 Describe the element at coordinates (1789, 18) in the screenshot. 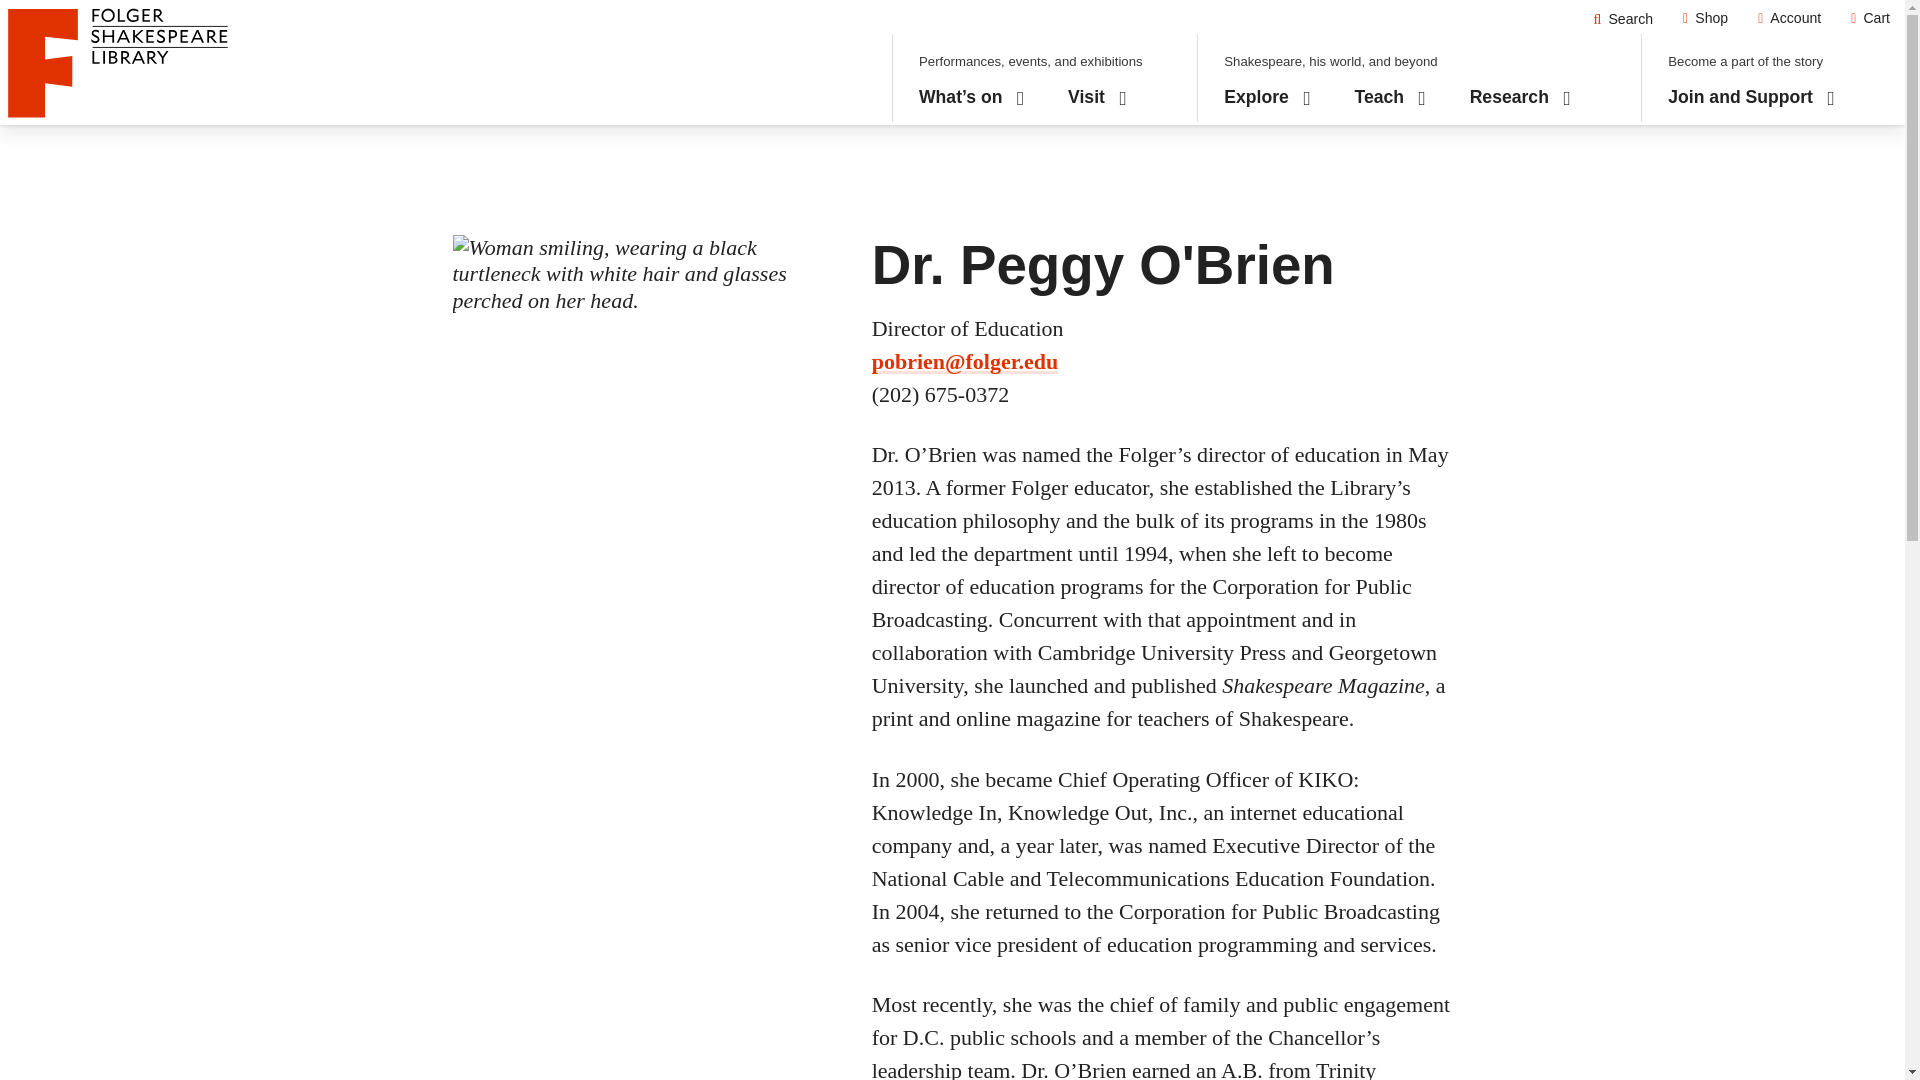

I see `Folger Shakespeare Library - Home` at that location.